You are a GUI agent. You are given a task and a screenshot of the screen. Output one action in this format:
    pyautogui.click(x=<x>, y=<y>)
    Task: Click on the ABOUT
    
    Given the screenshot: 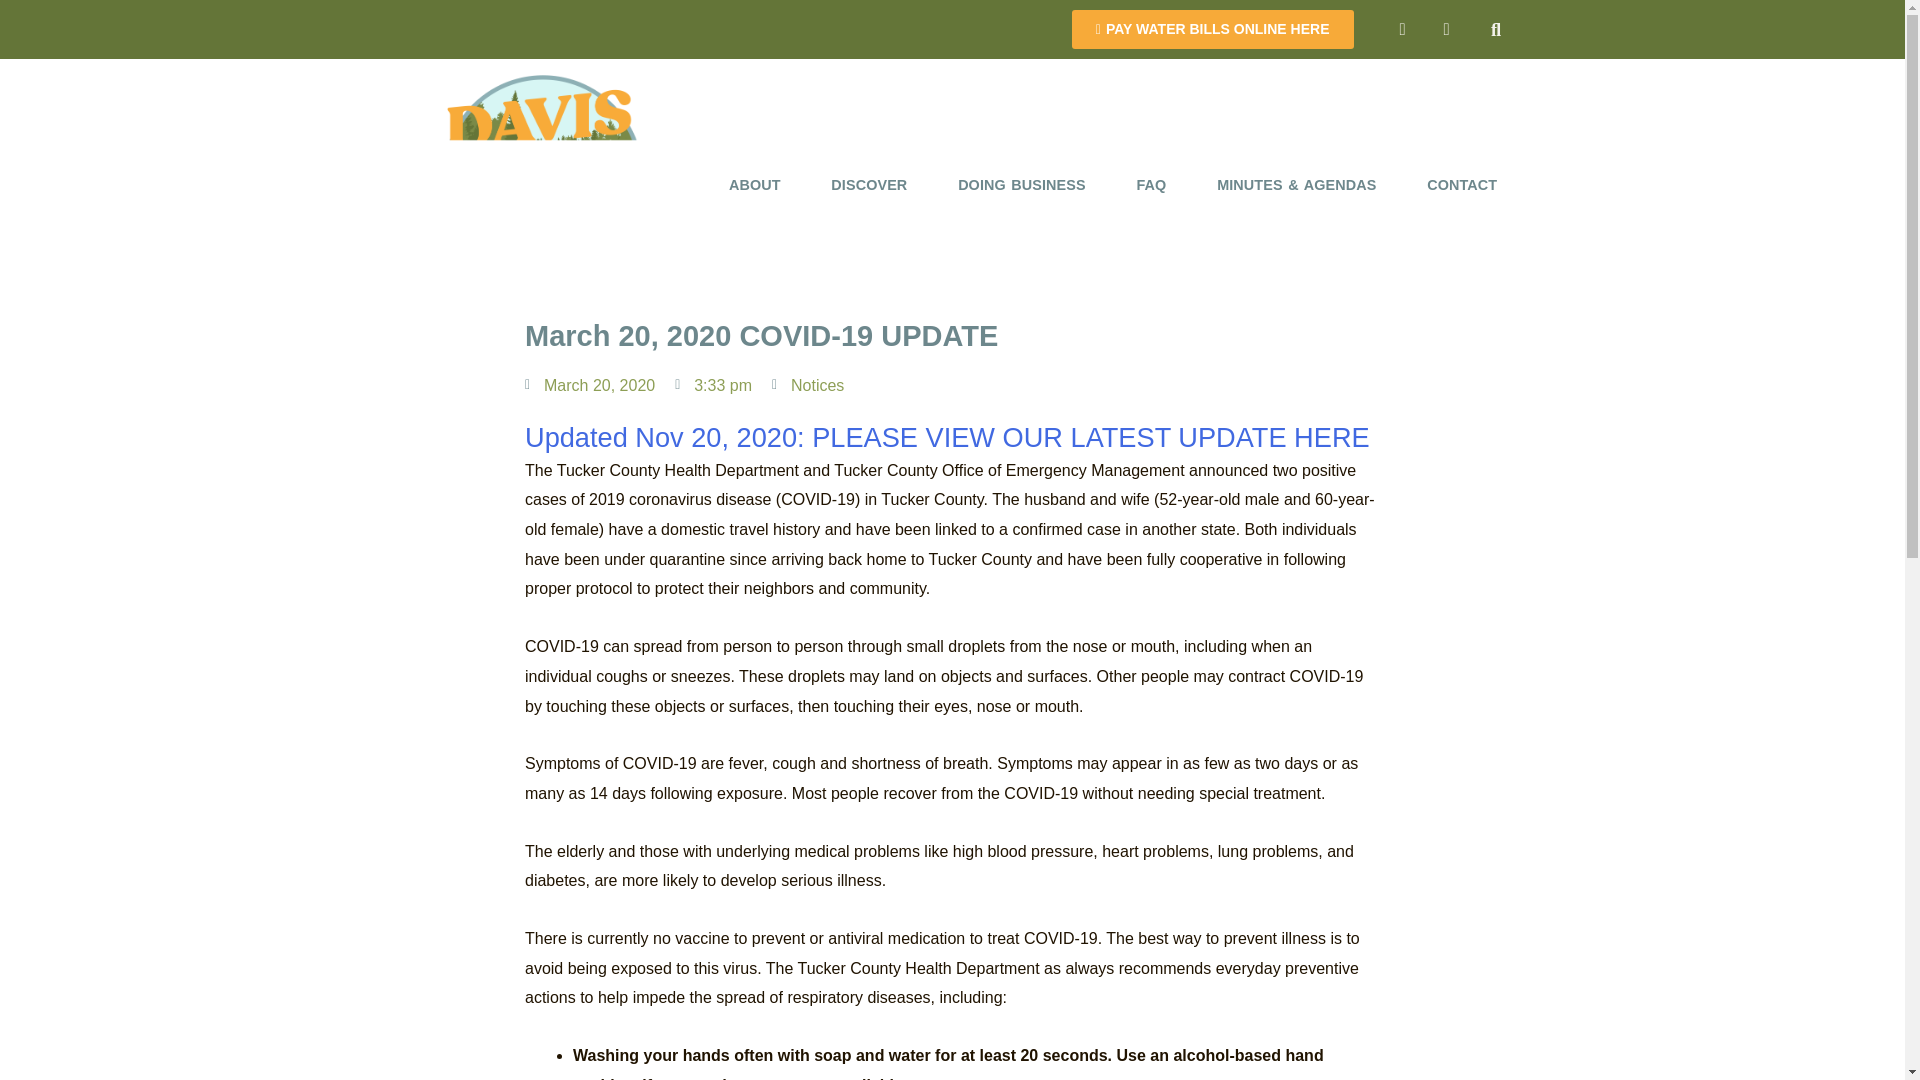 What is the action you would take?
    pyautogui.click(x=755, y=185)
    